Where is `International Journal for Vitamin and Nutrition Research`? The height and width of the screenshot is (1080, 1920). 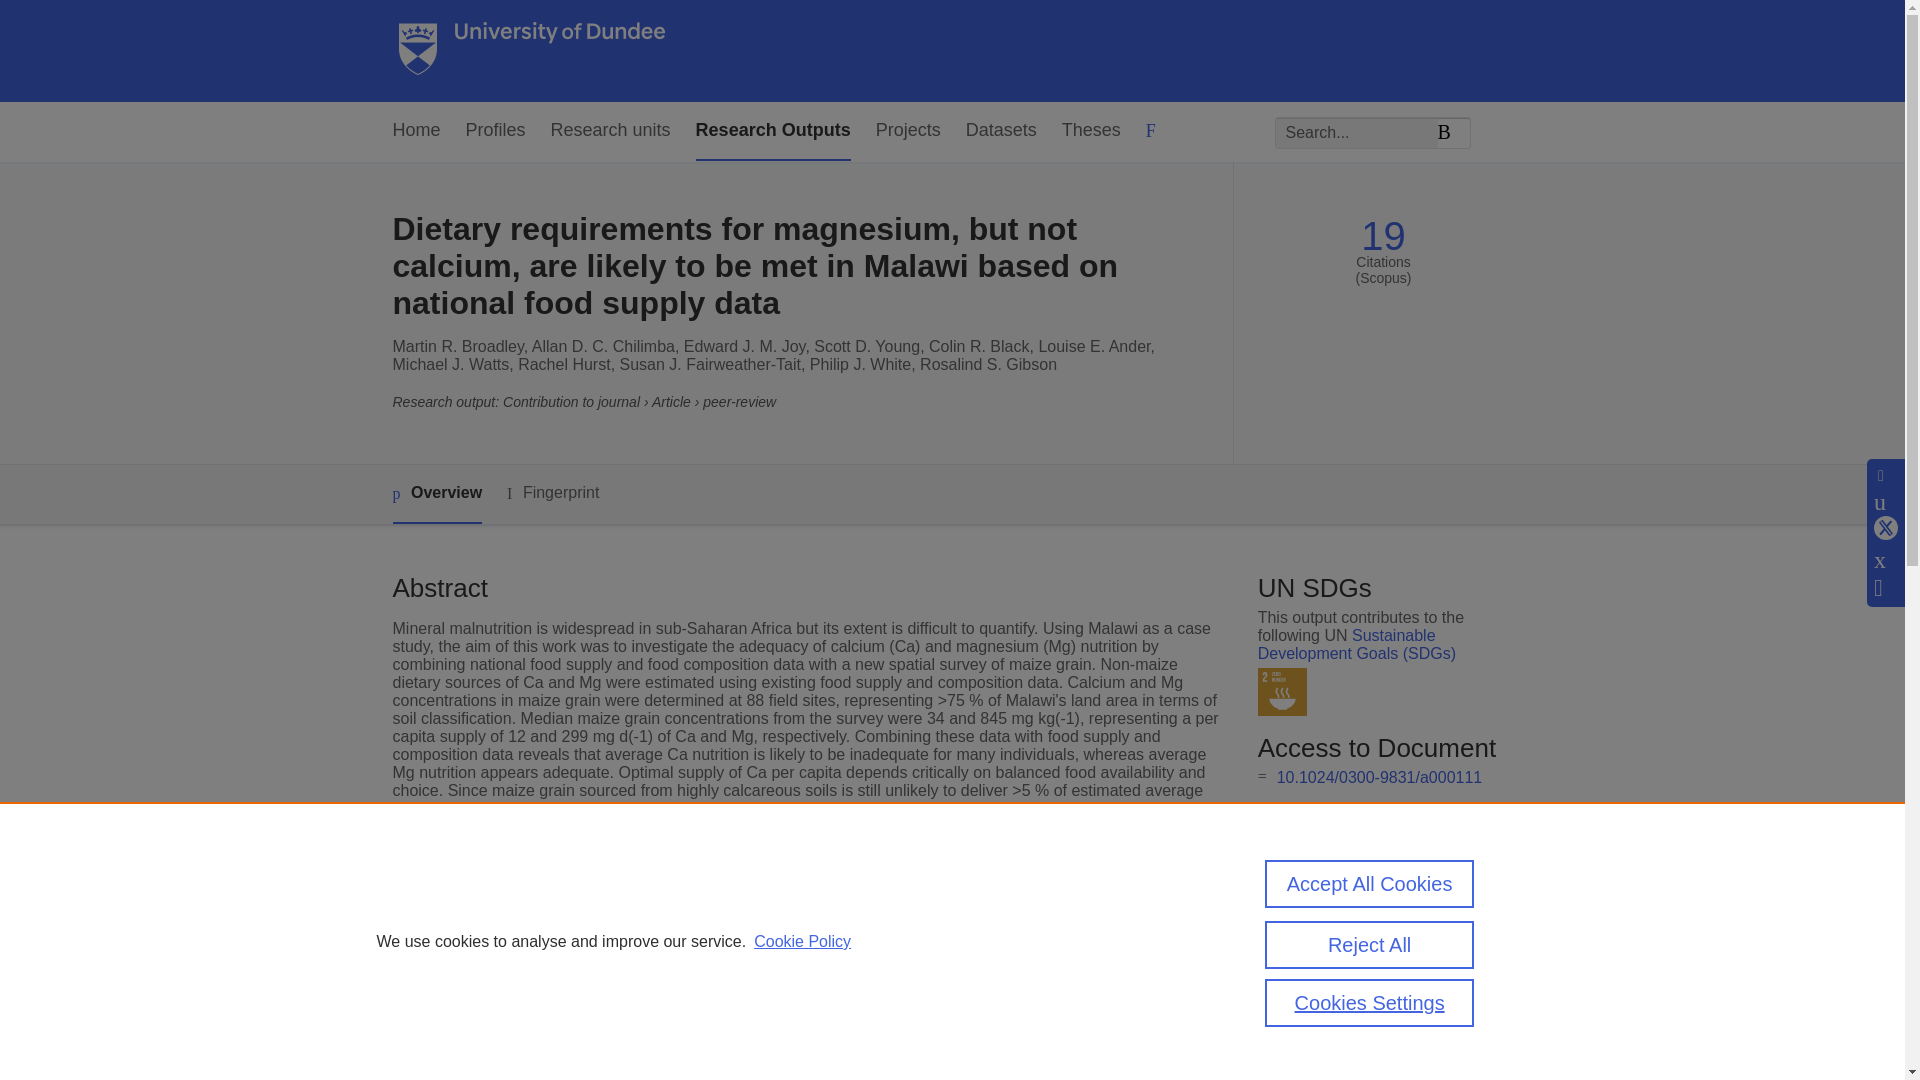 International Journal for Vitamin and Nutrition Research is located at coordinates (862, 946).